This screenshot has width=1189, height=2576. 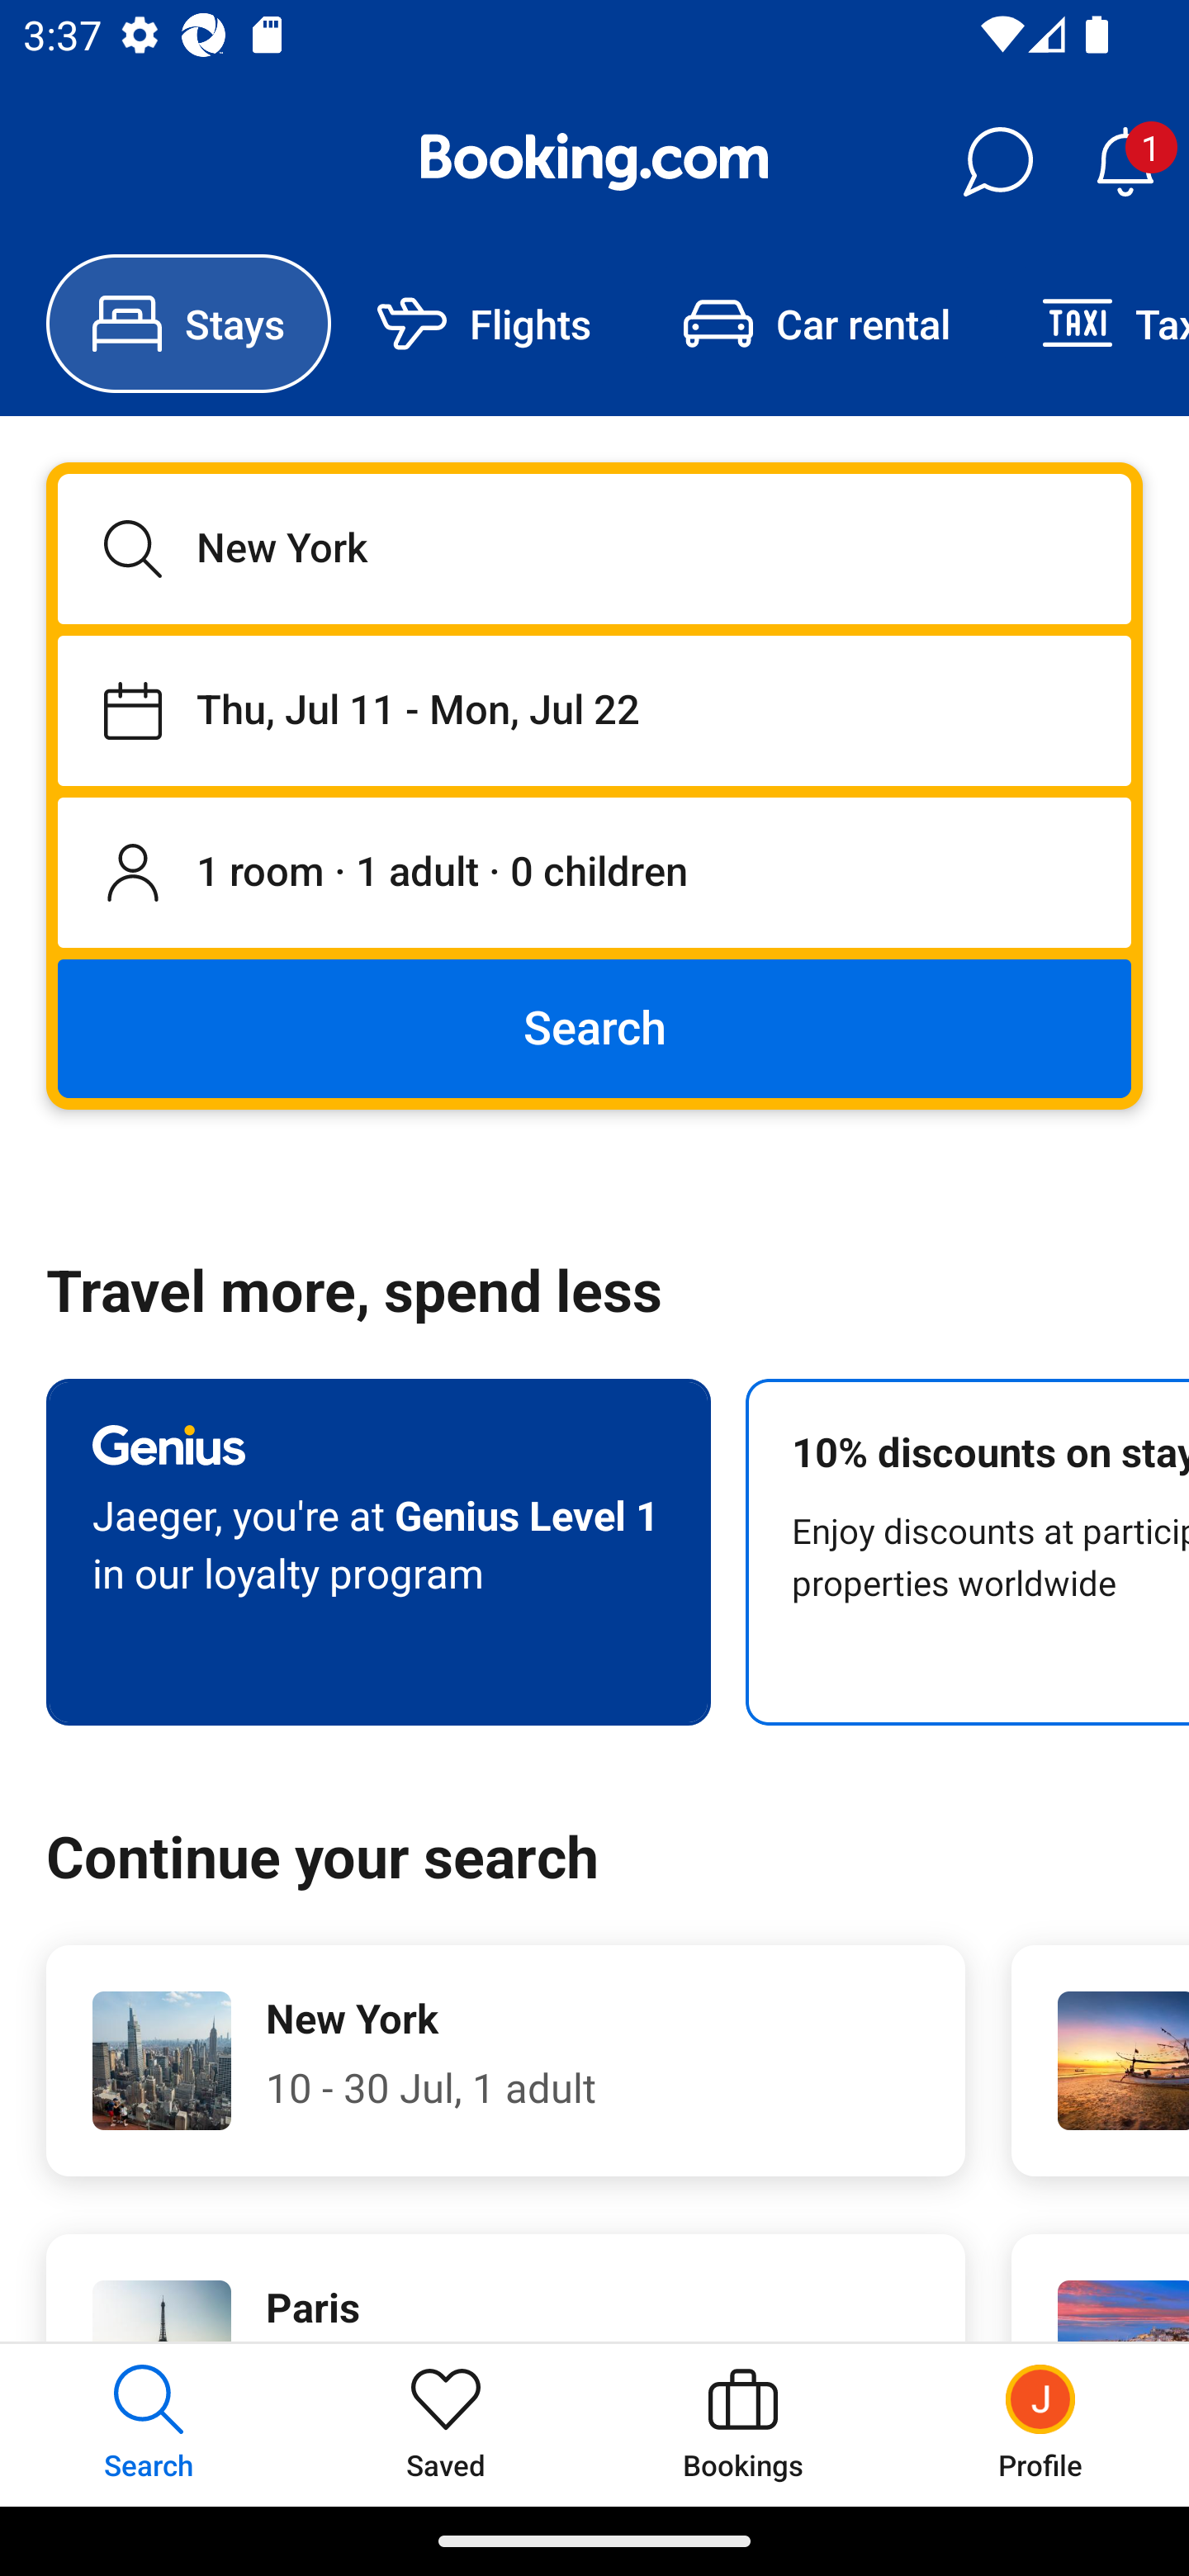 What do you see at coordinates (997, 162) in the screenshot?
I see `Messages` at bounding box center [997, 162].